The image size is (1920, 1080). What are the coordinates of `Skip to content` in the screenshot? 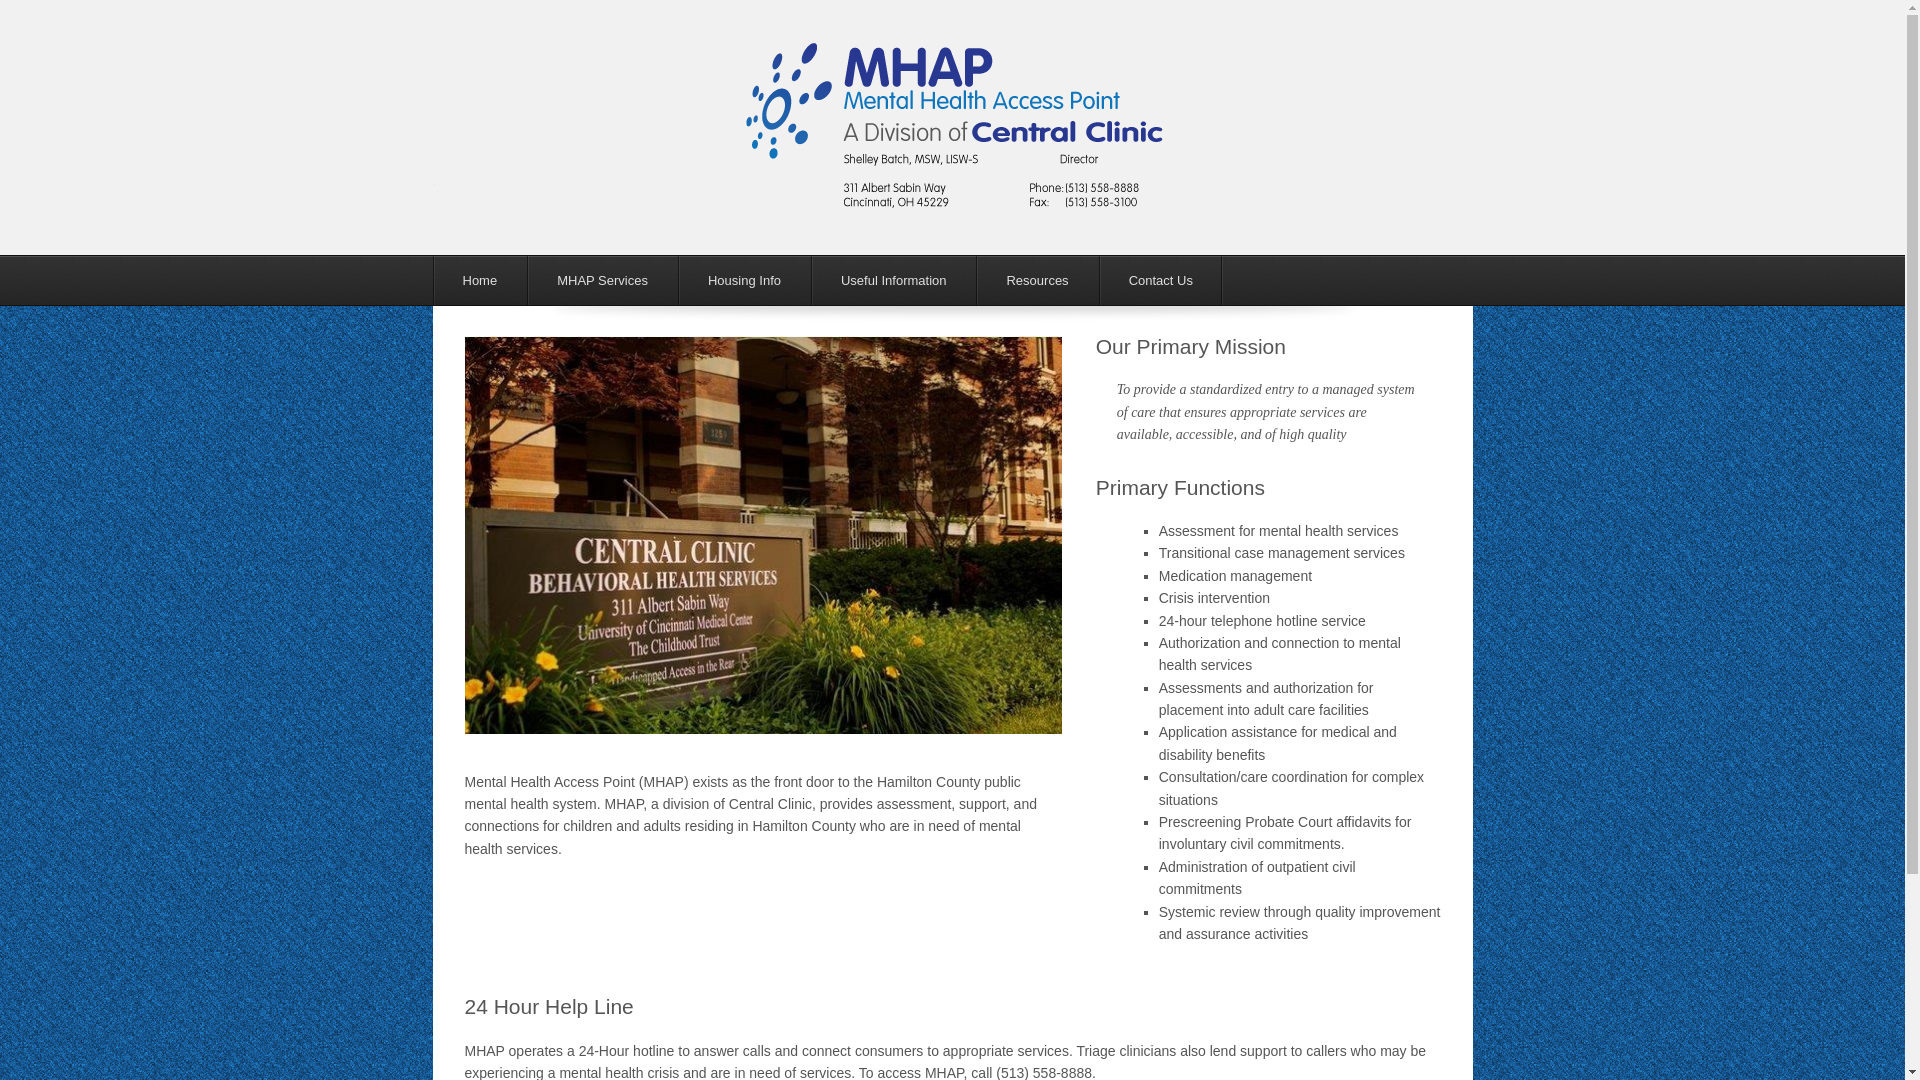 It's located at (508, 280).